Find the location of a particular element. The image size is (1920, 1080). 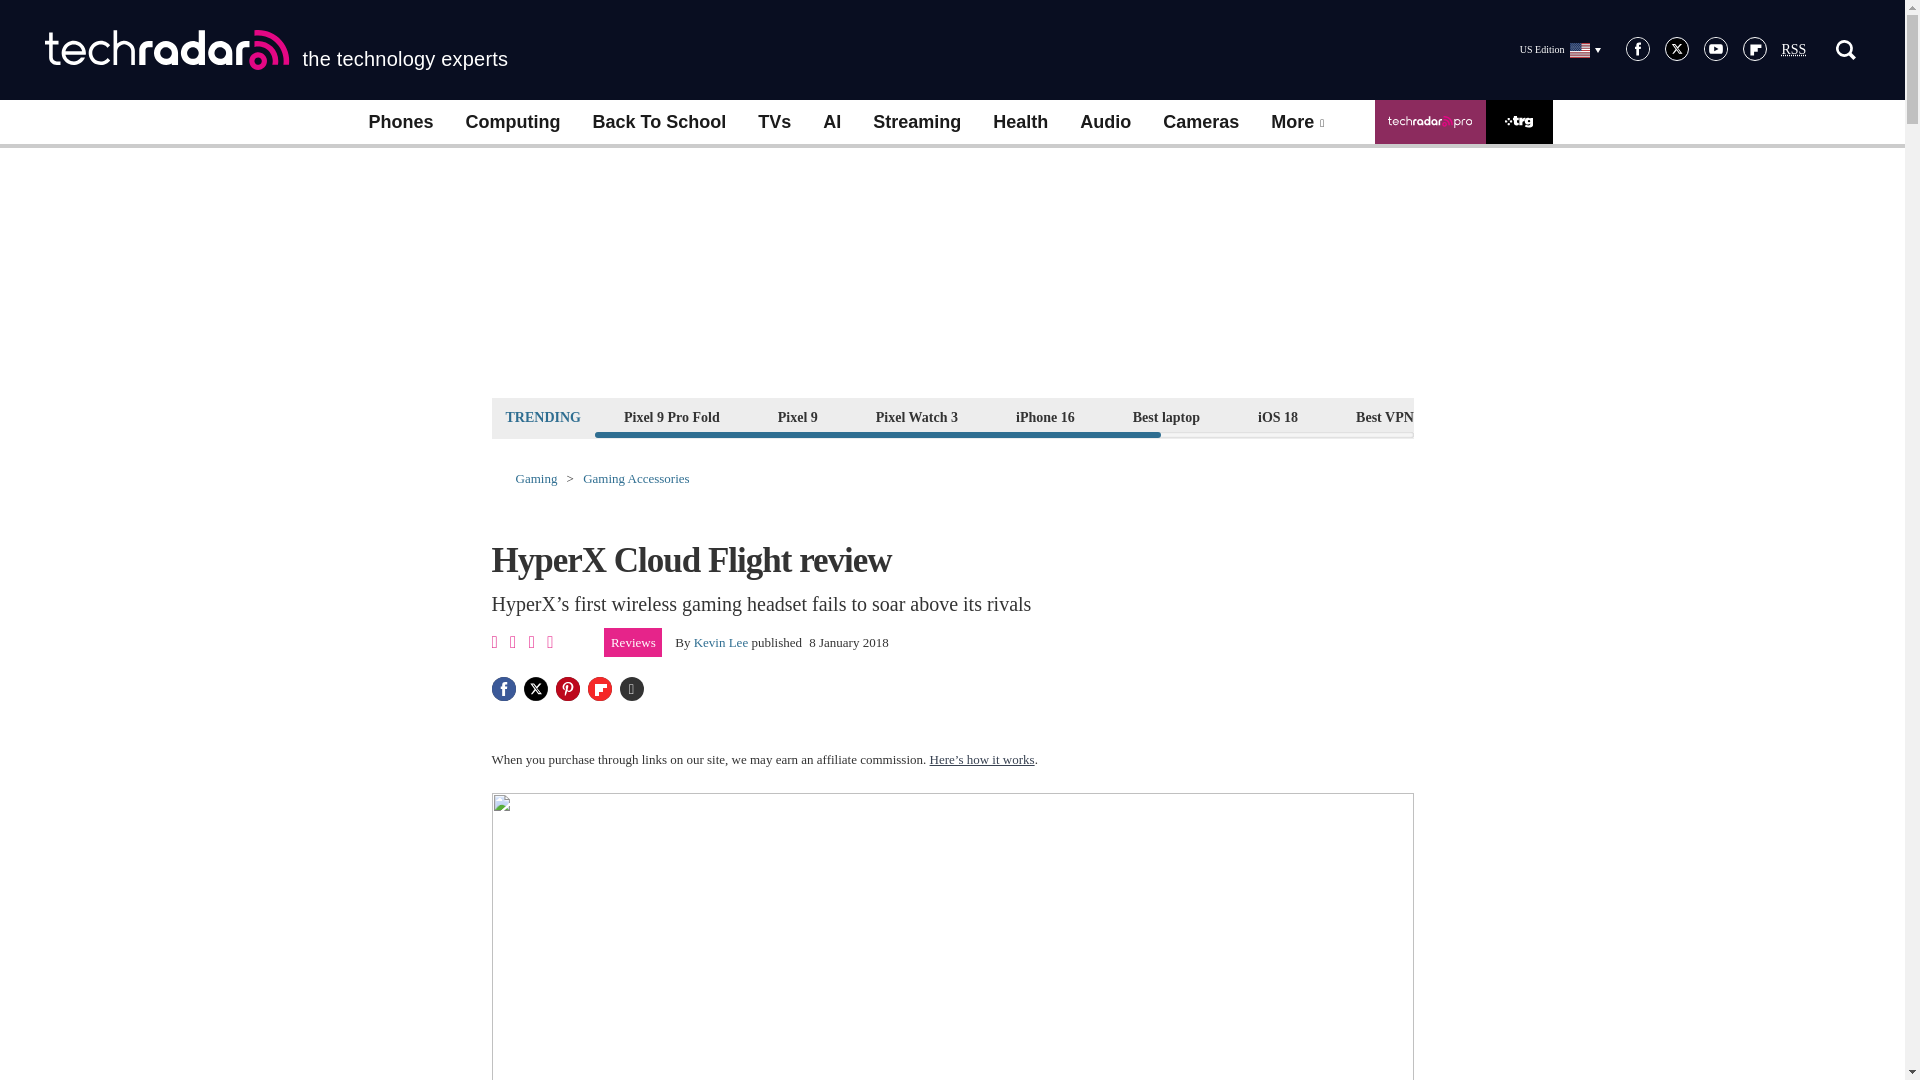

the technology experts is located at coordinates (276, 50).